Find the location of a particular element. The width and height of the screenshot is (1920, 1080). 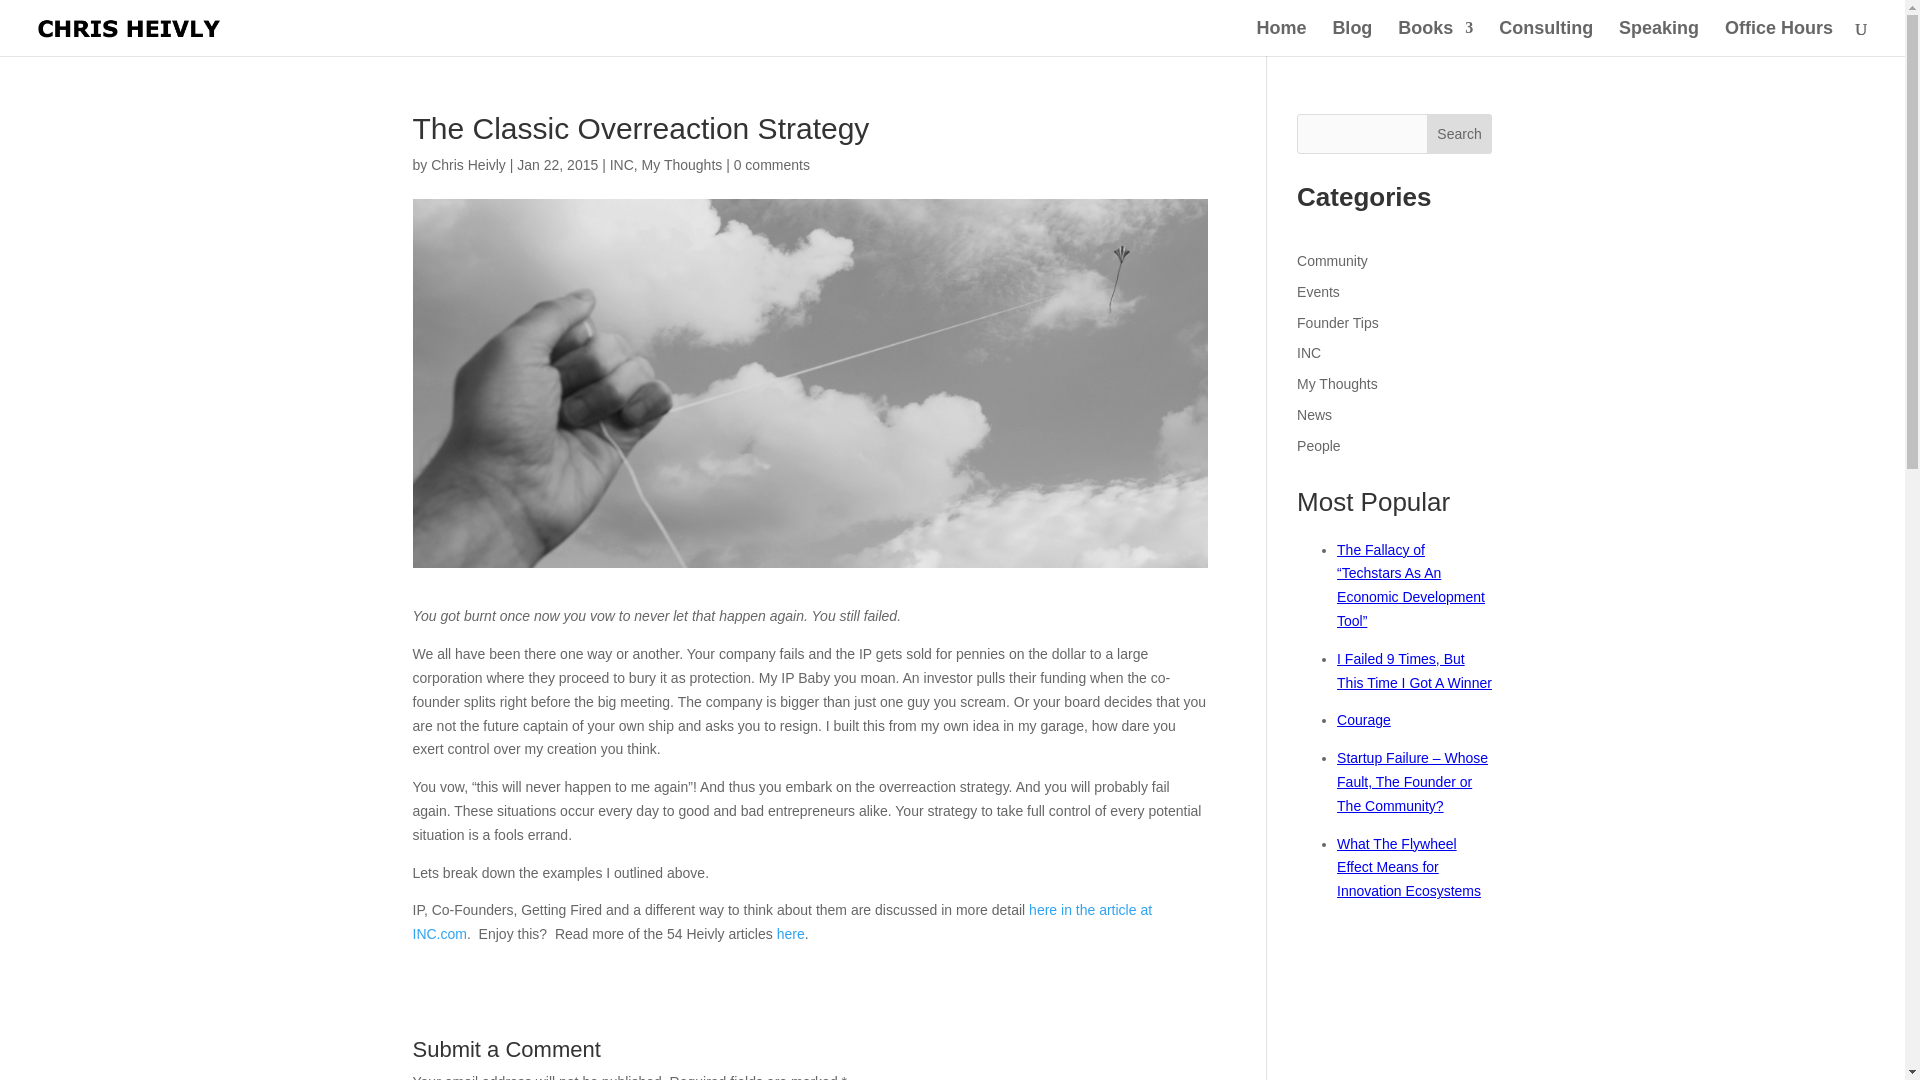

Search is located at coordinates (1460, 134).